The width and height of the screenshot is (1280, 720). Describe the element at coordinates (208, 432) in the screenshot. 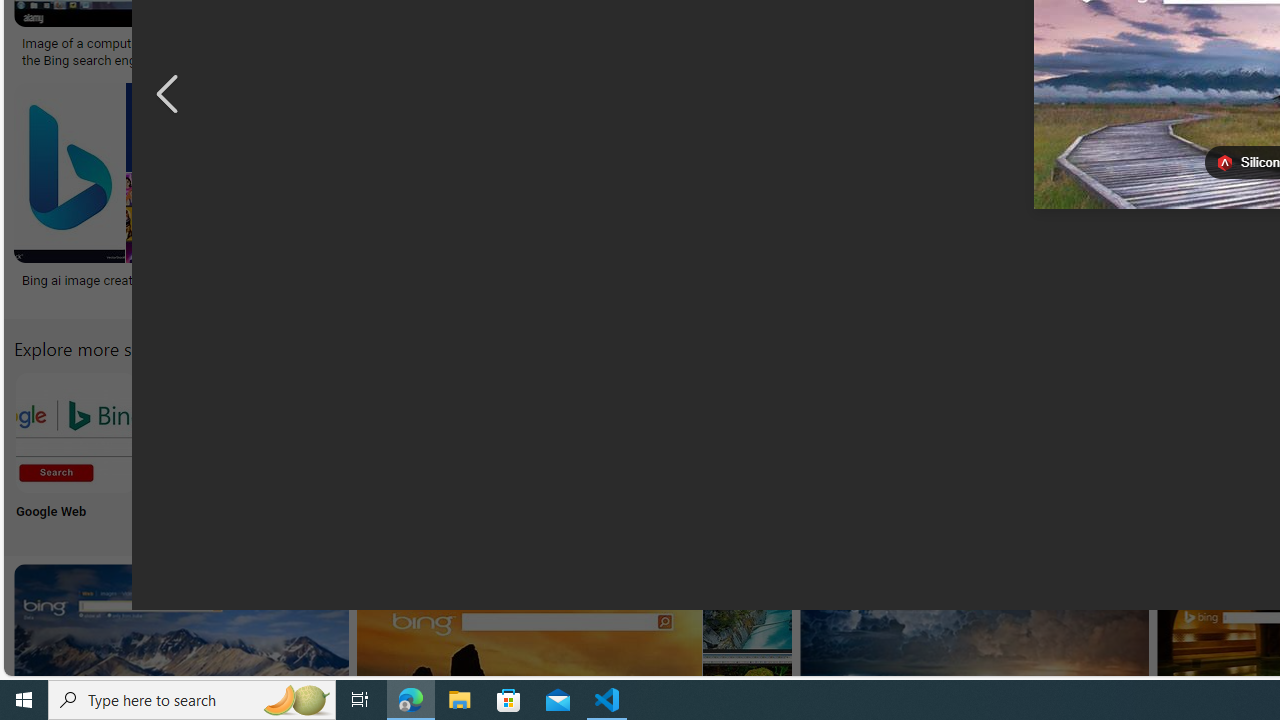

I see `Bing Search App Logo` at that location.